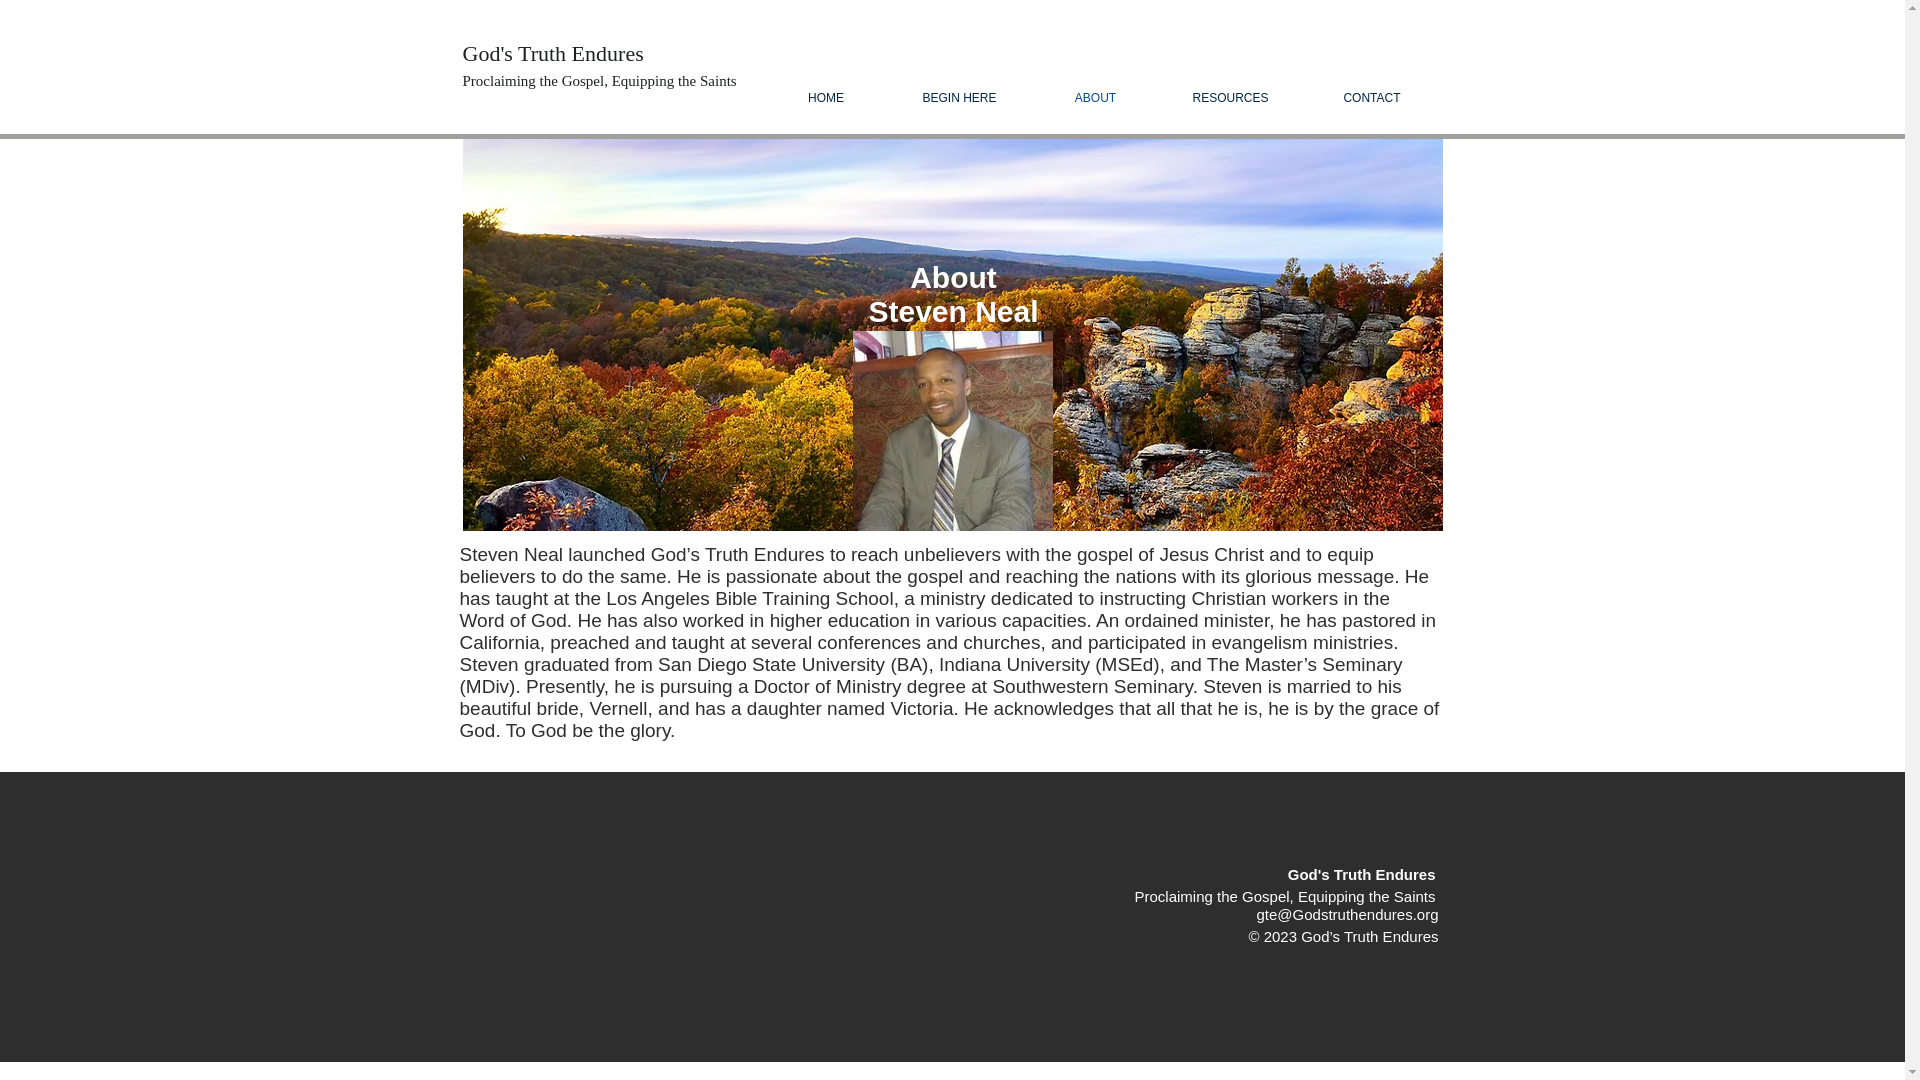 The height and width of the screenshot is (1080, 1920). I want to click on ABOUT, so click(1094, 98).